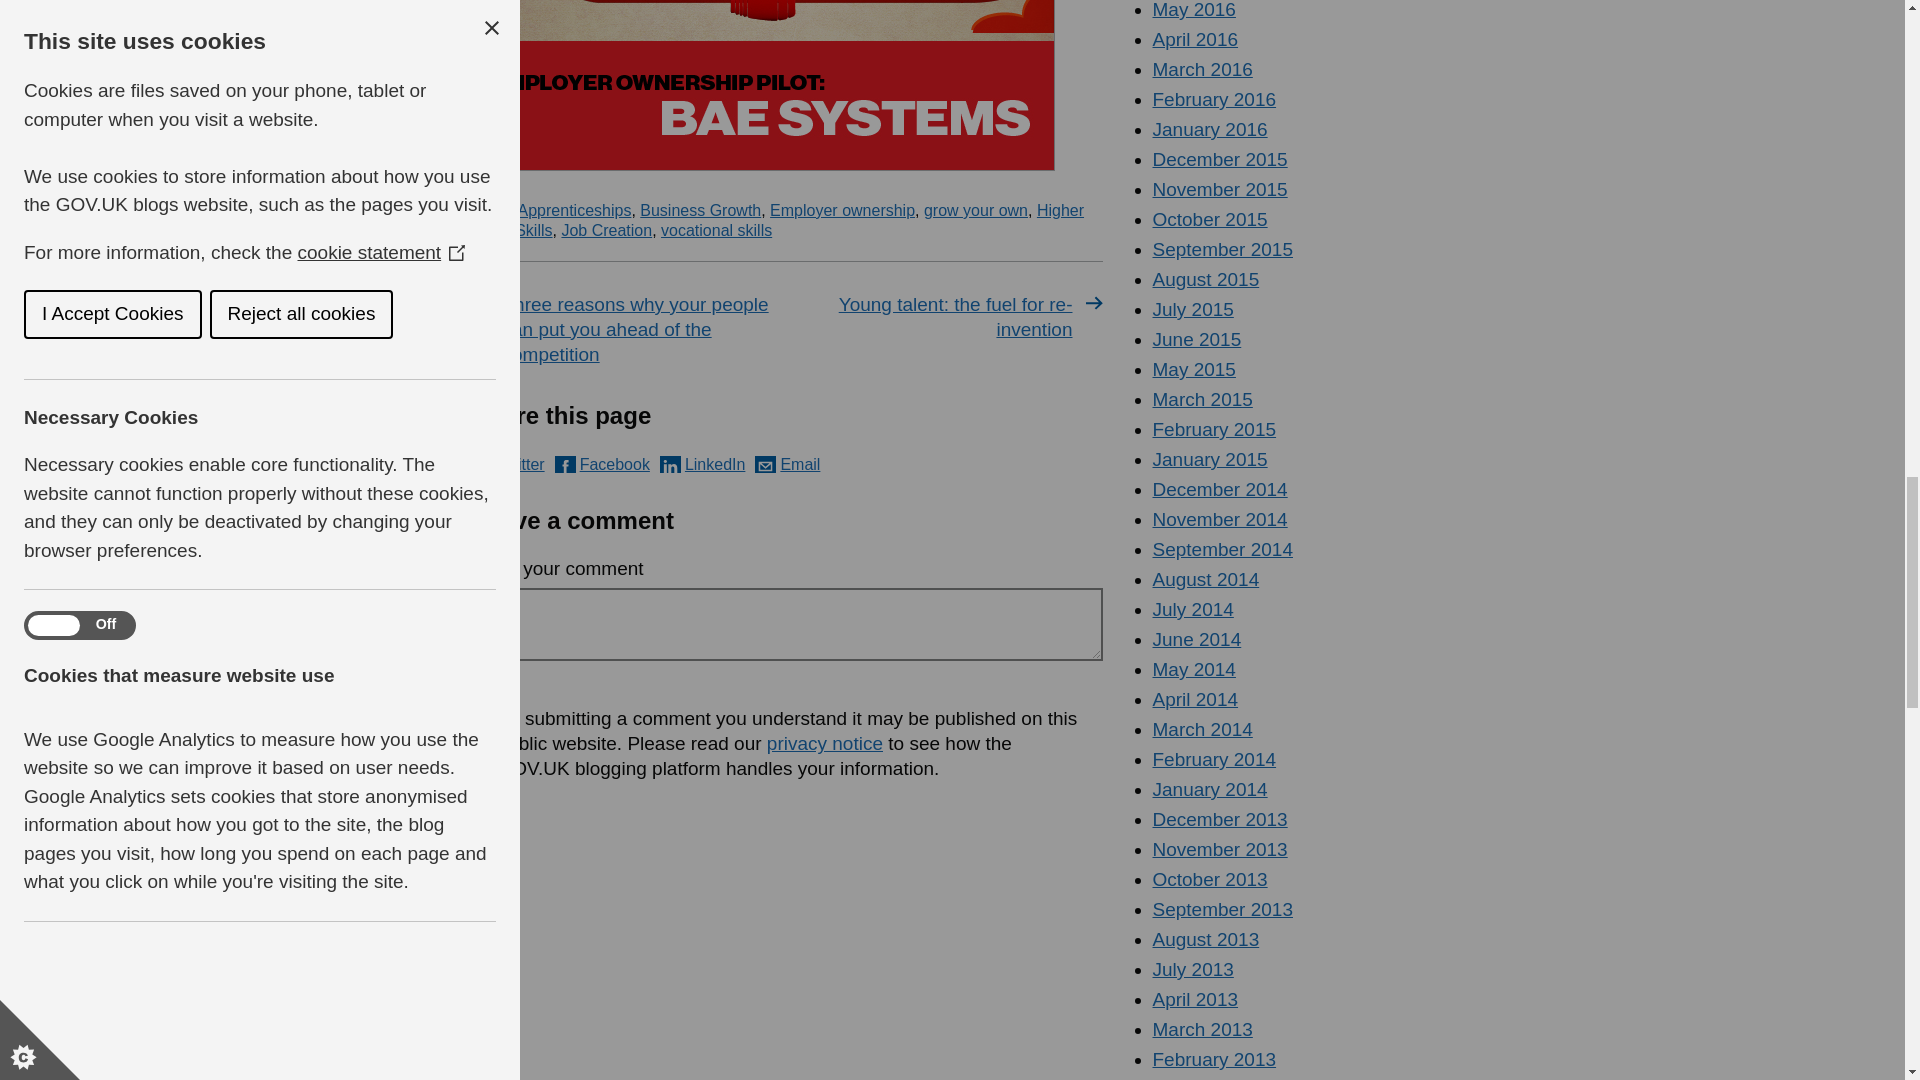 Image resolution: width=1920 pixels, height=1080 pixels. Describe the element at coordinates (574, 210) in the screenshot. I see `Apprenticeships` at that location.